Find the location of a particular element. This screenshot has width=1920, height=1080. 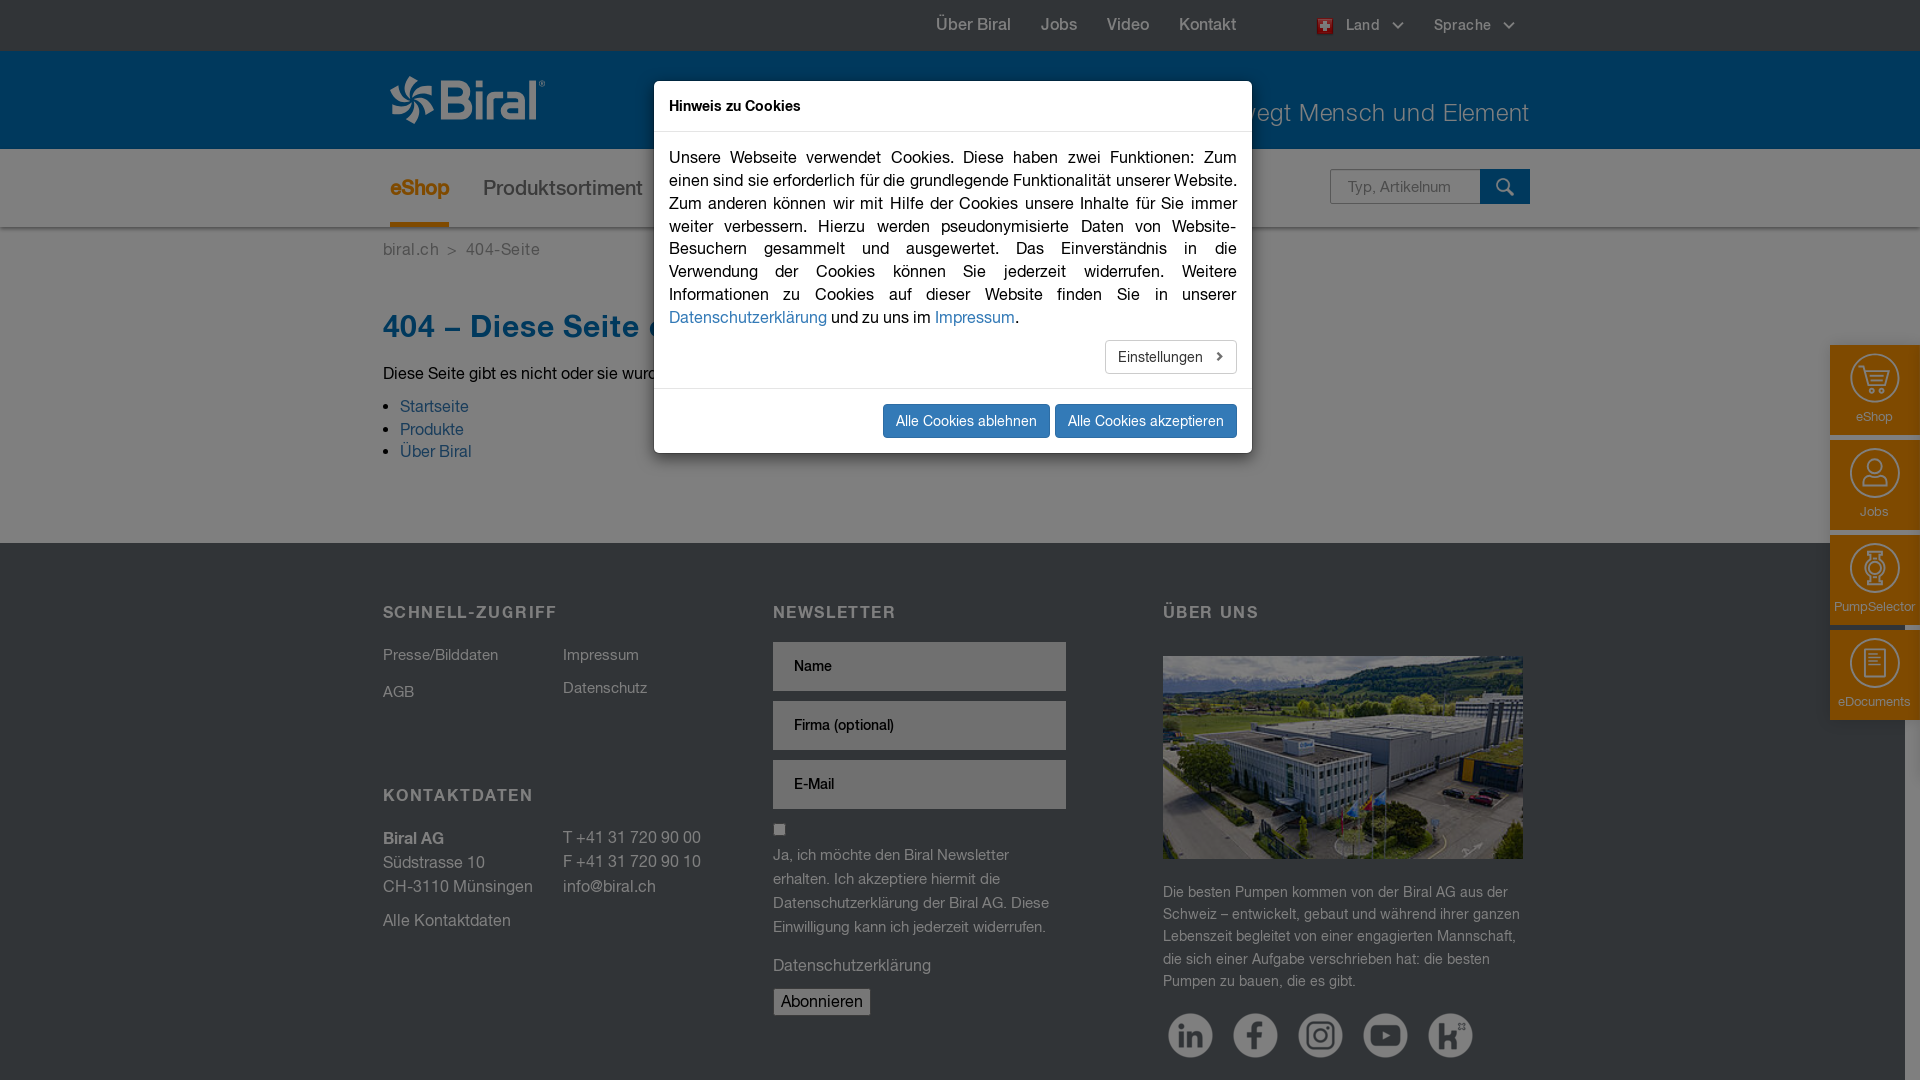

Land is located at coordinates (1360, 26).